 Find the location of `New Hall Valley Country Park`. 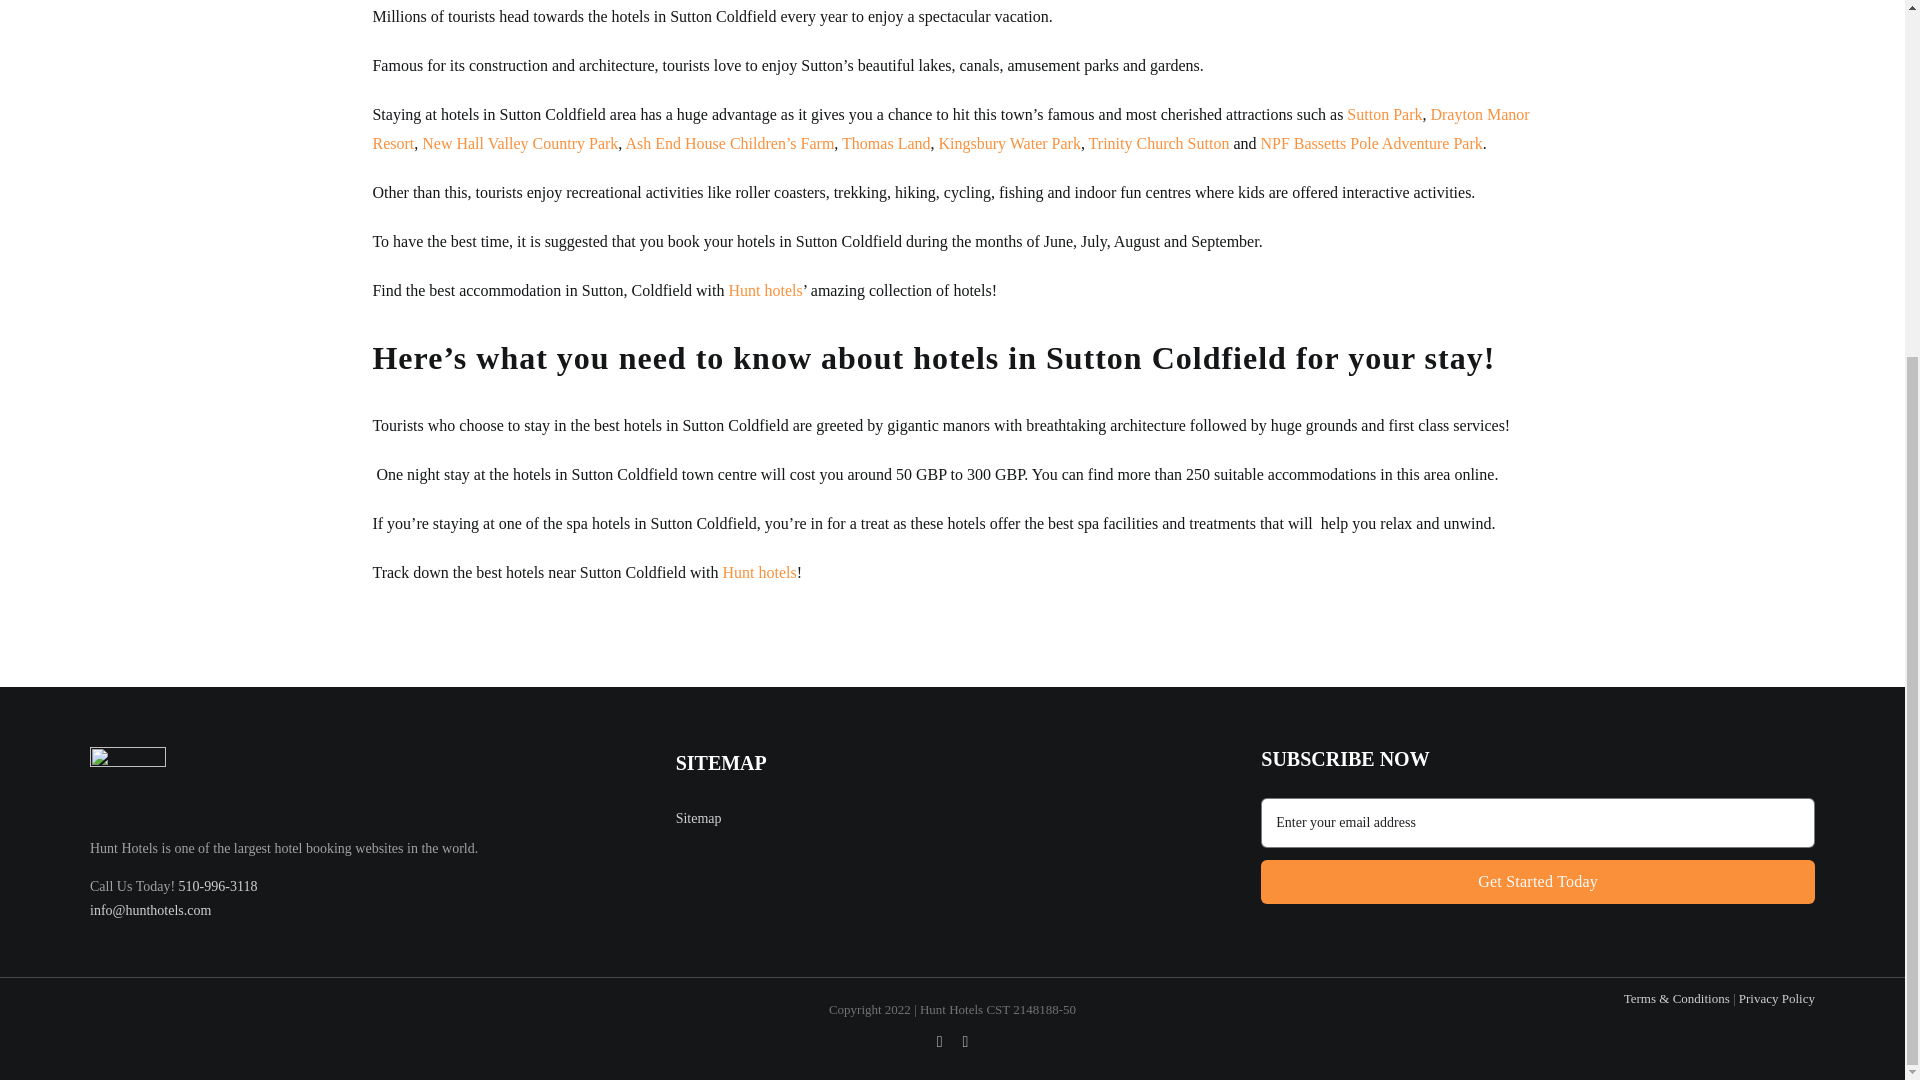

New Hall Valley Country Park is located at coordinates (520, 144).